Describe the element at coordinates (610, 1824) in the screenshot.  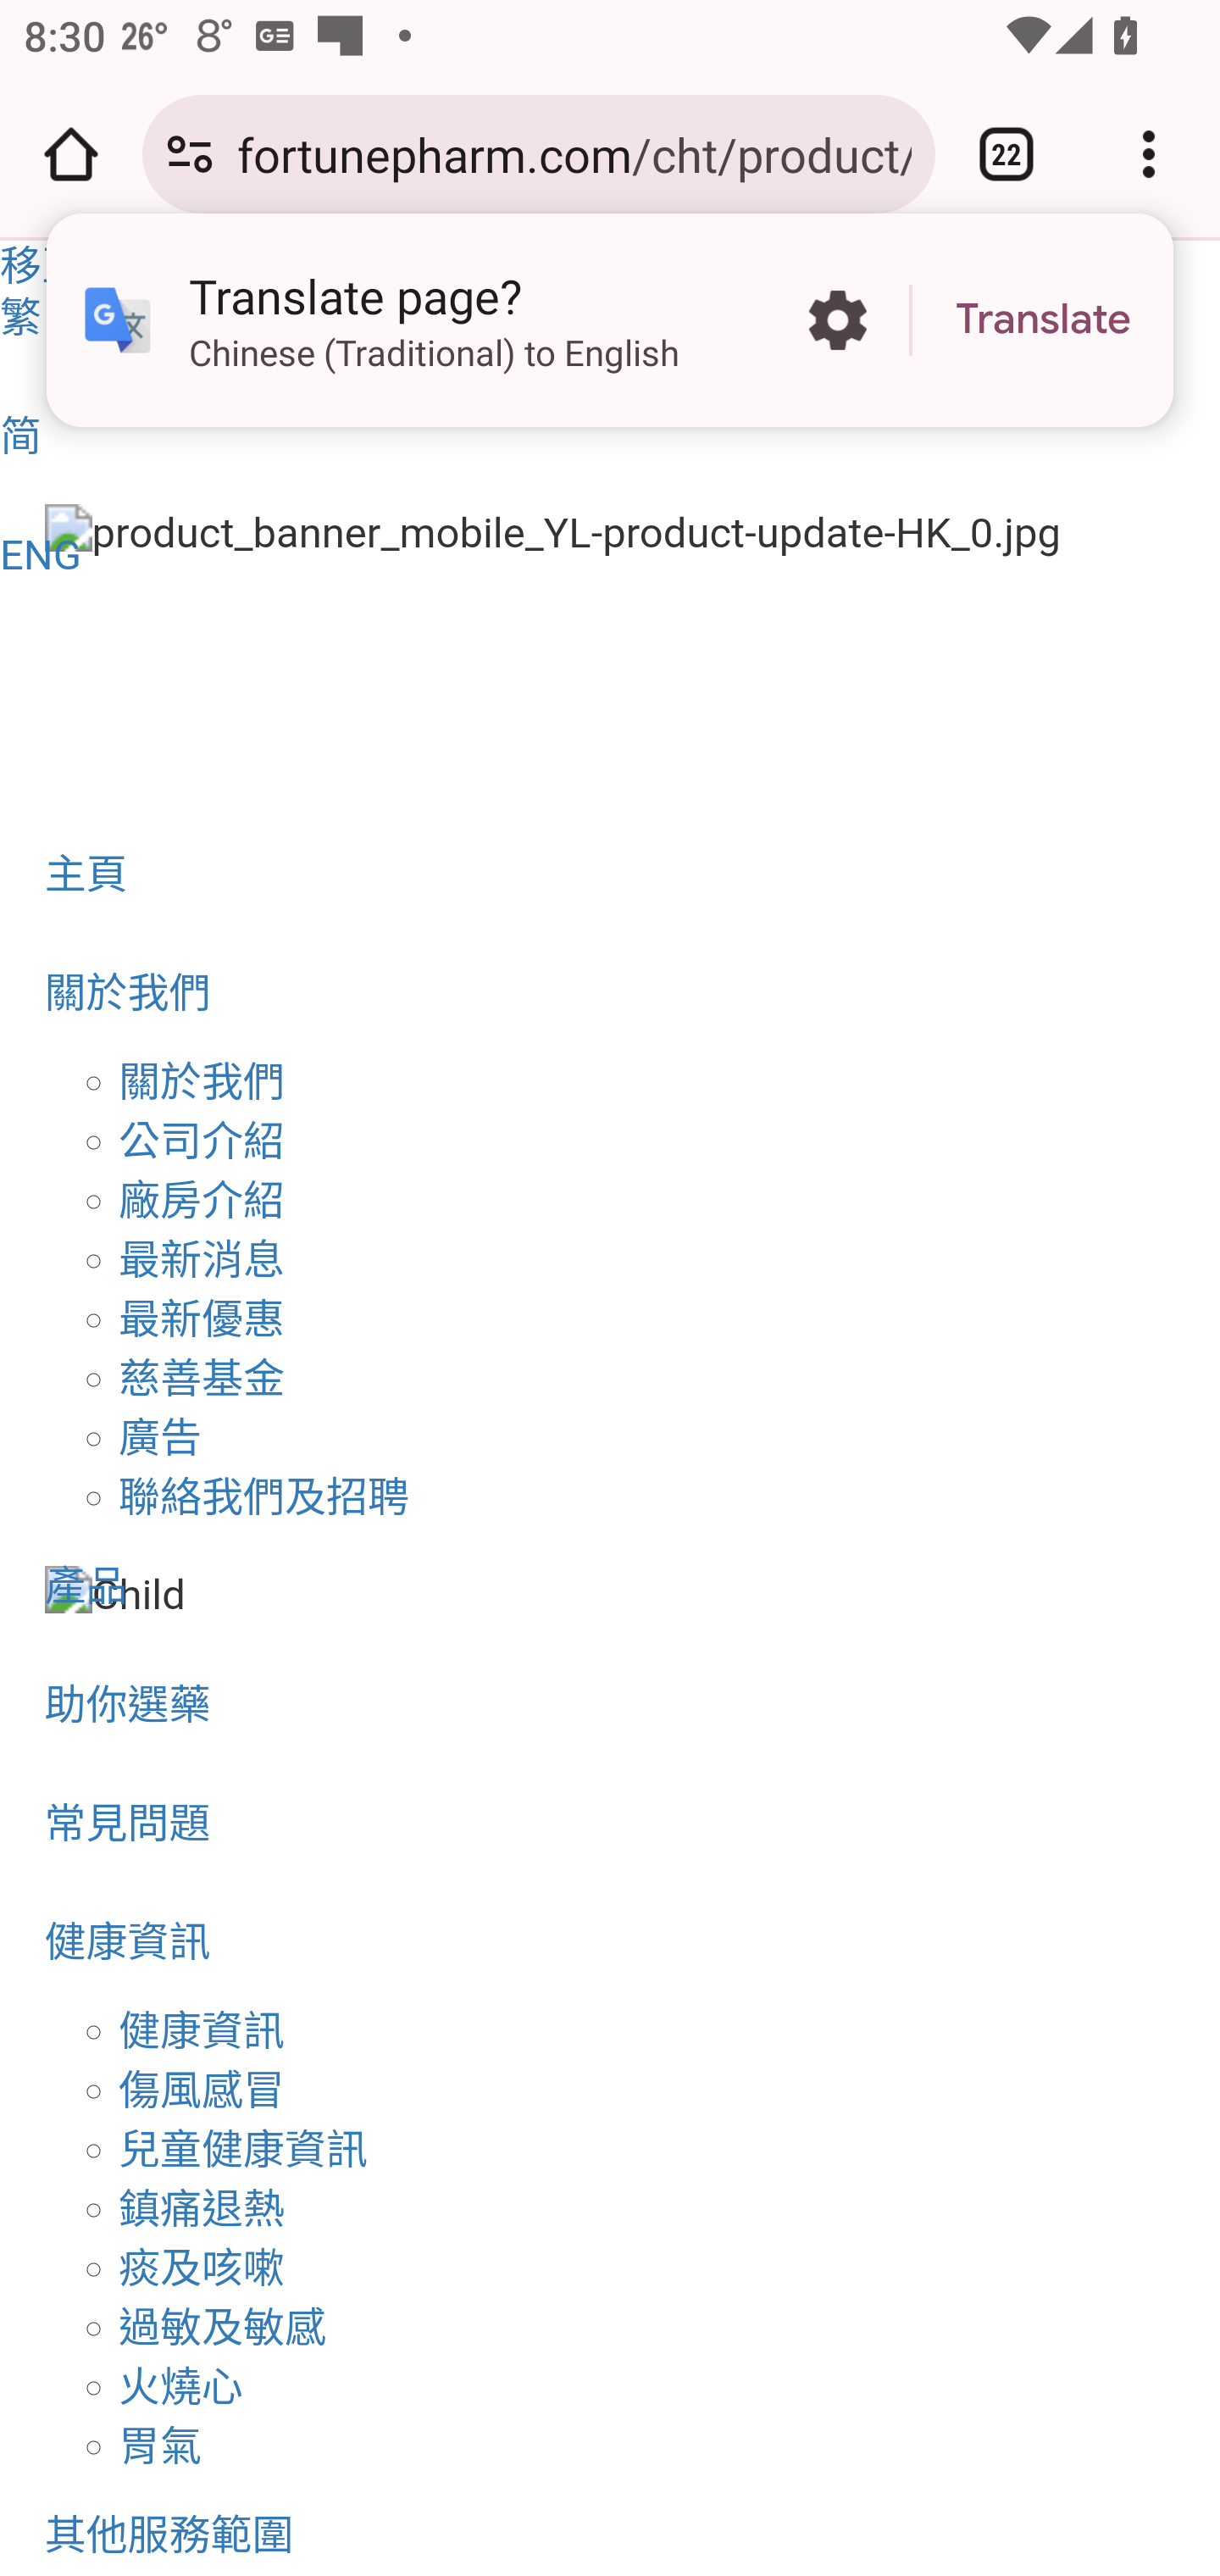
I see `常見問題` at that location.